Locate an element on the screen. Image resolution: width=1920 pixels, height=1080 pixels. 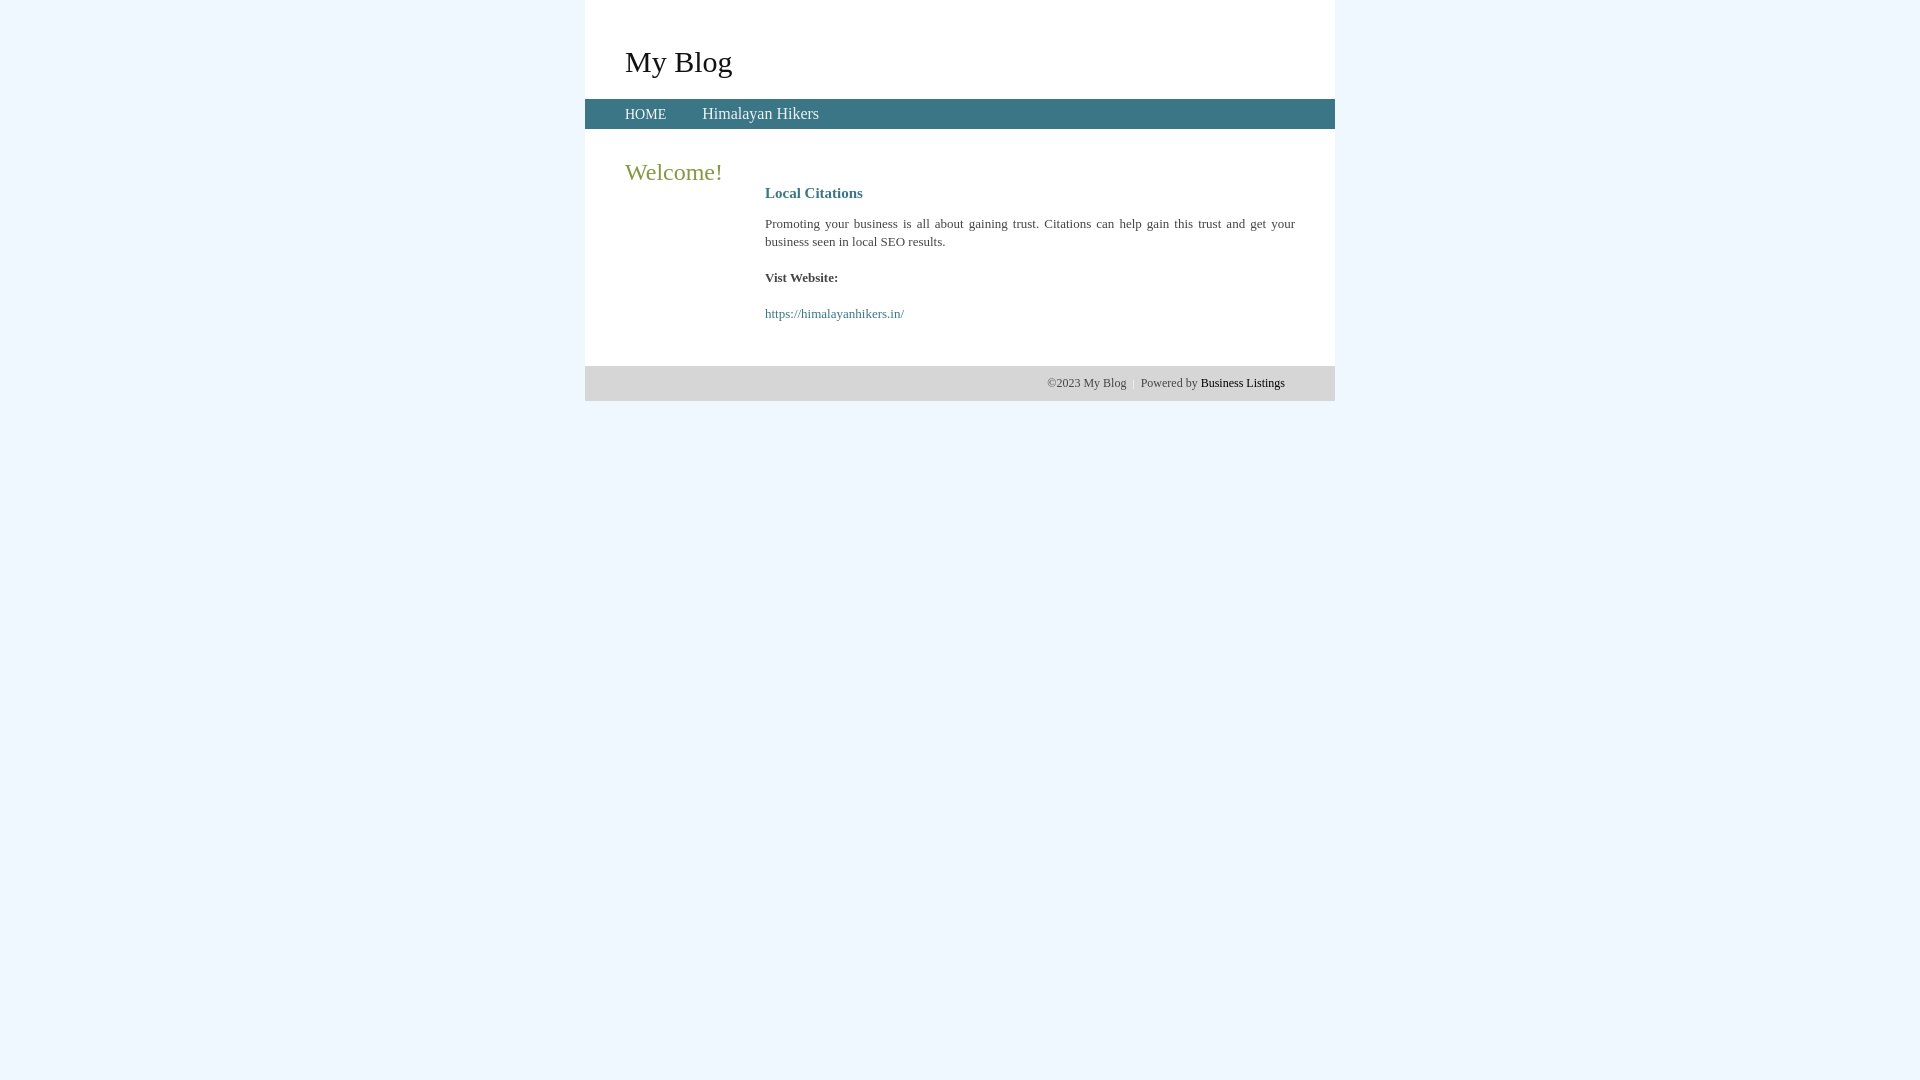
Himalayan Hikers is located at coordinates (760, 114).